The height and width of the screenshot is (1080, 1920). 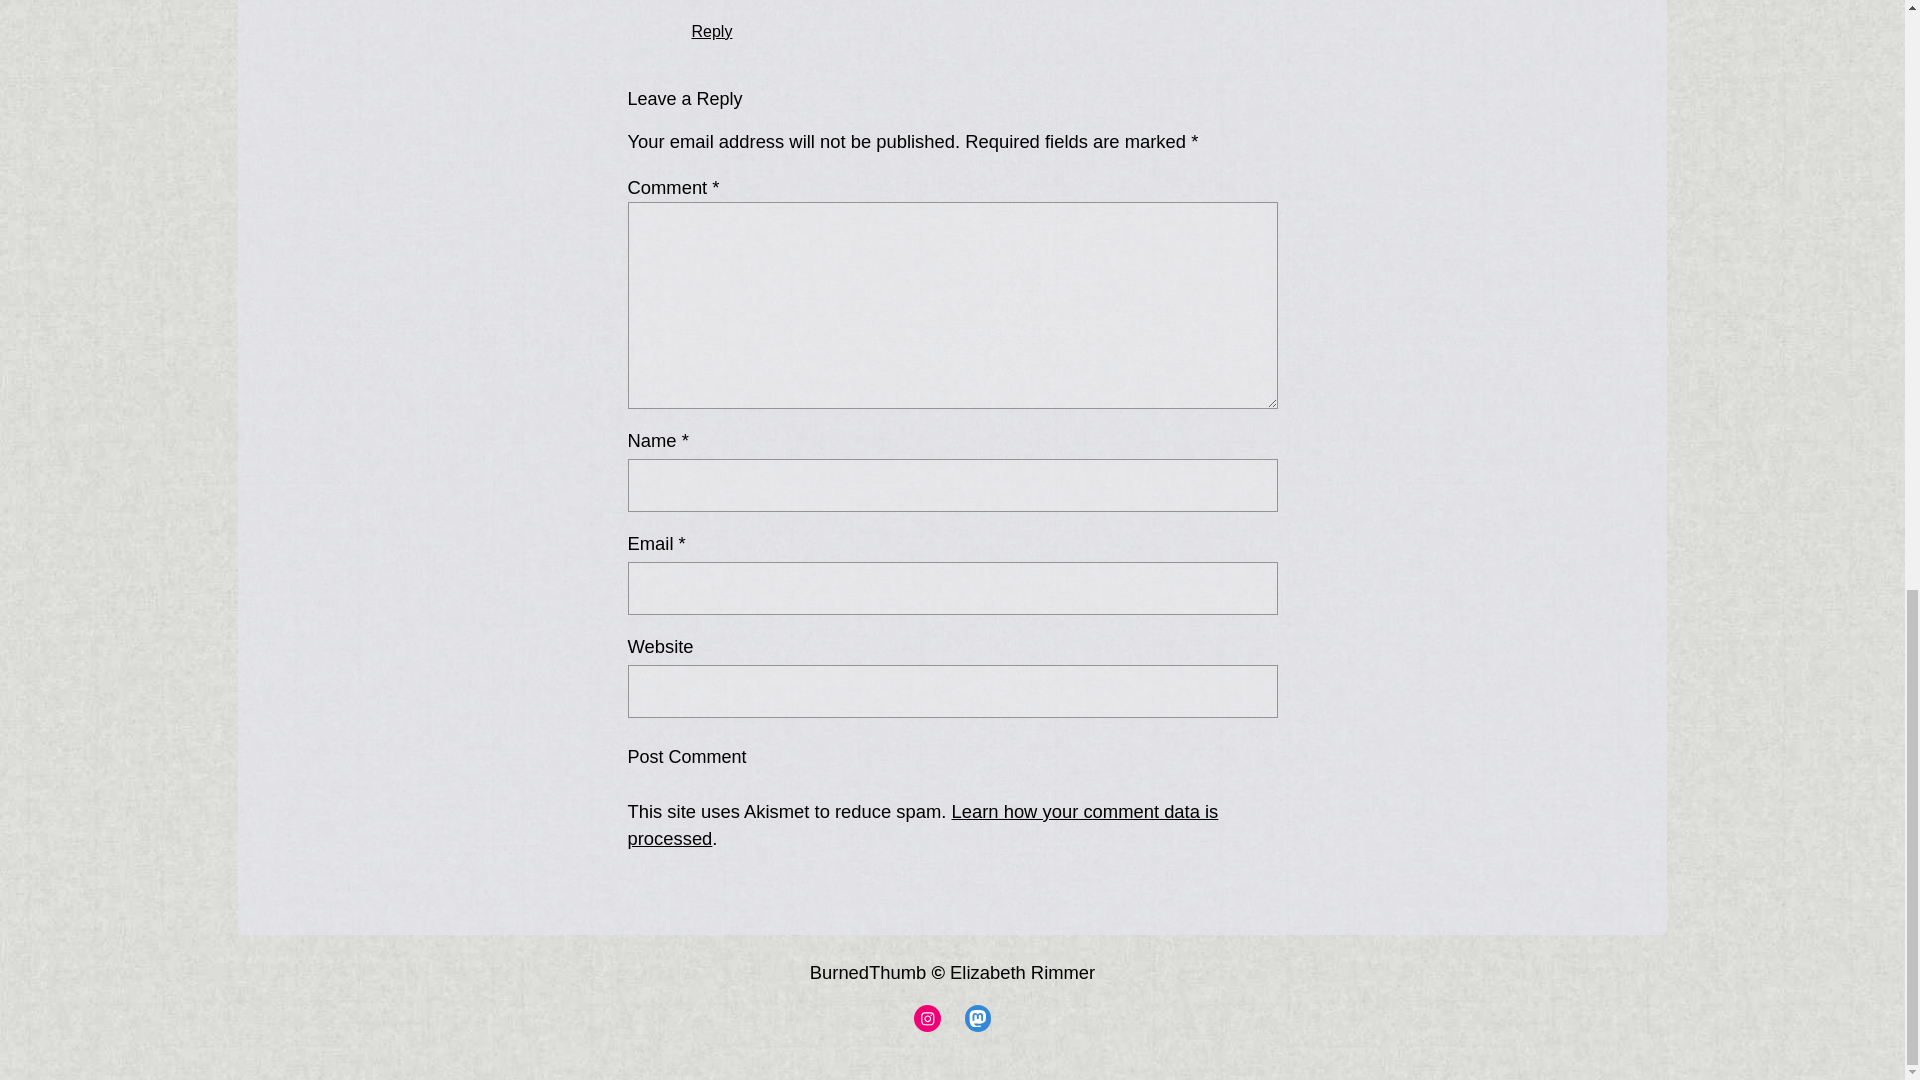 I want to click on Post Comment, so click(x=703, y=756).